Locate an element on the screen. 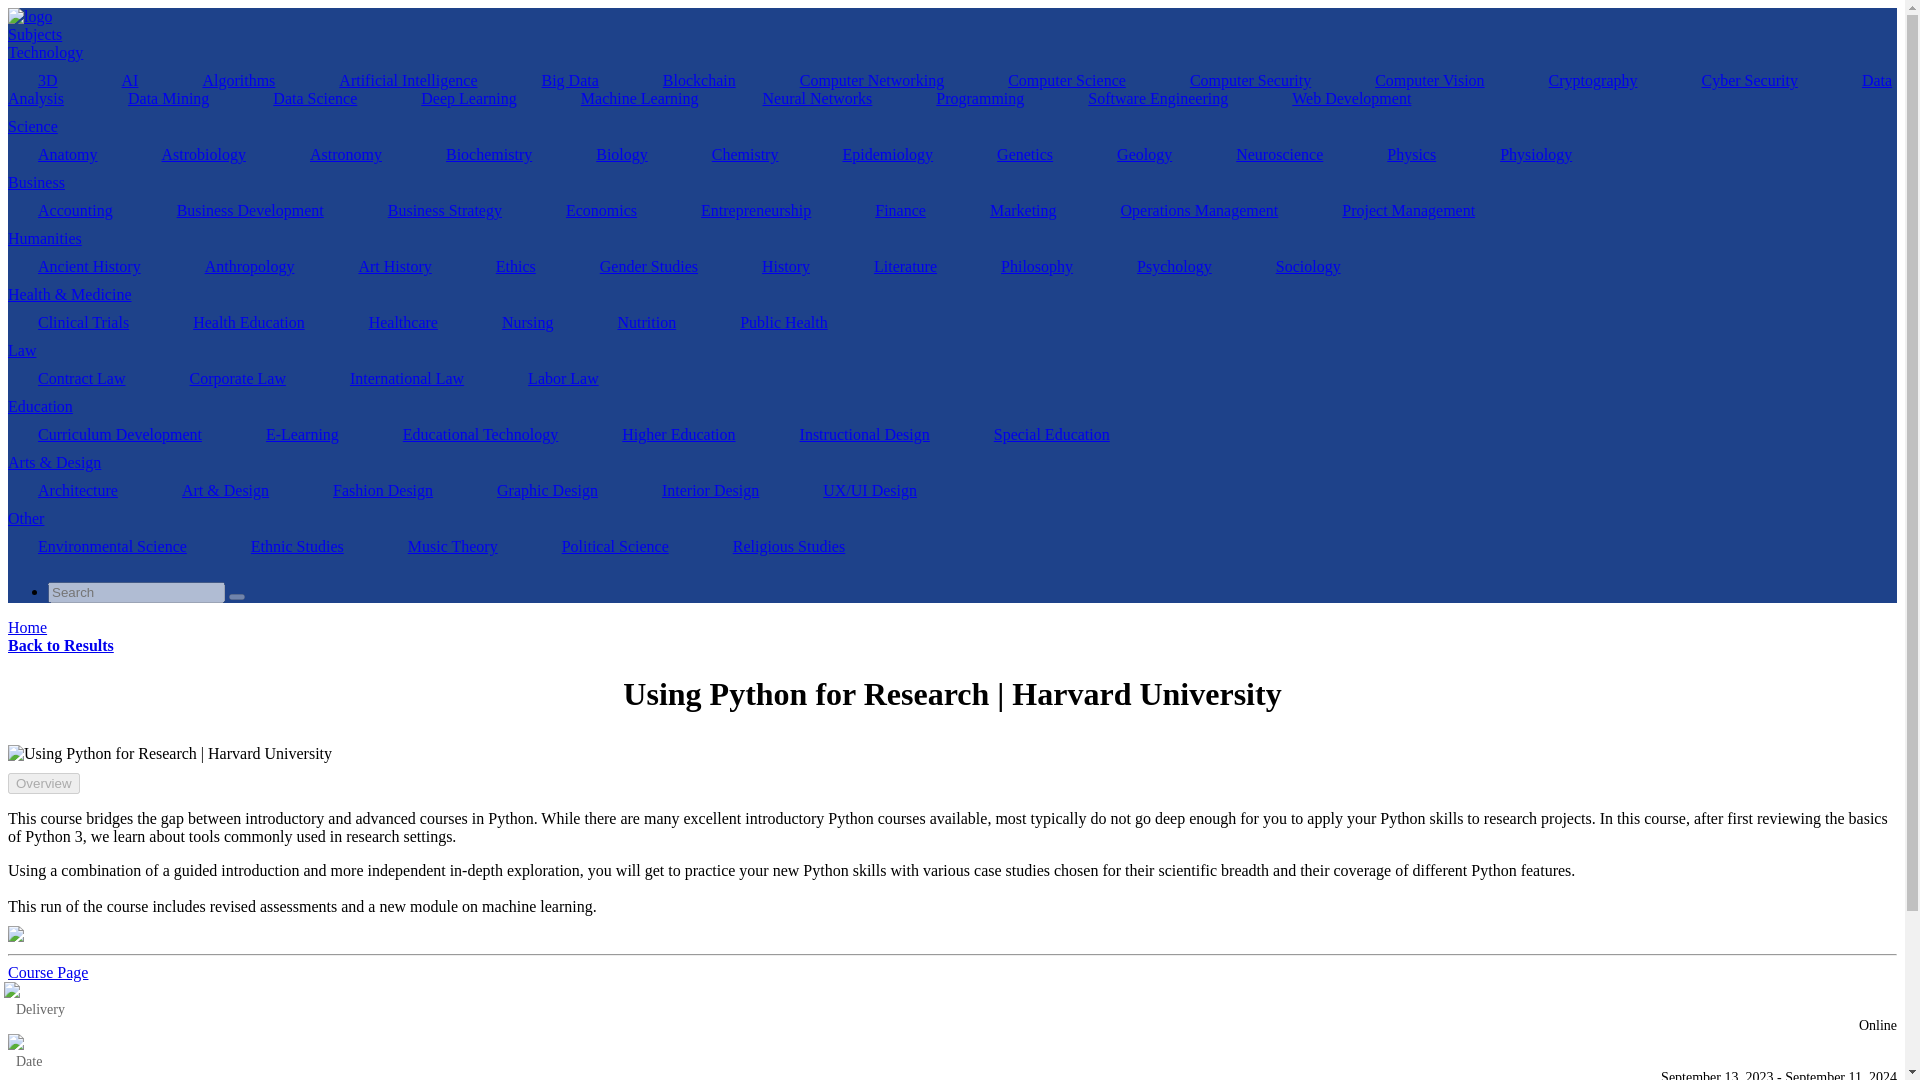 This screenshot has width=1920, height=1080. Computer Security is located at coordinates (1250, 80).